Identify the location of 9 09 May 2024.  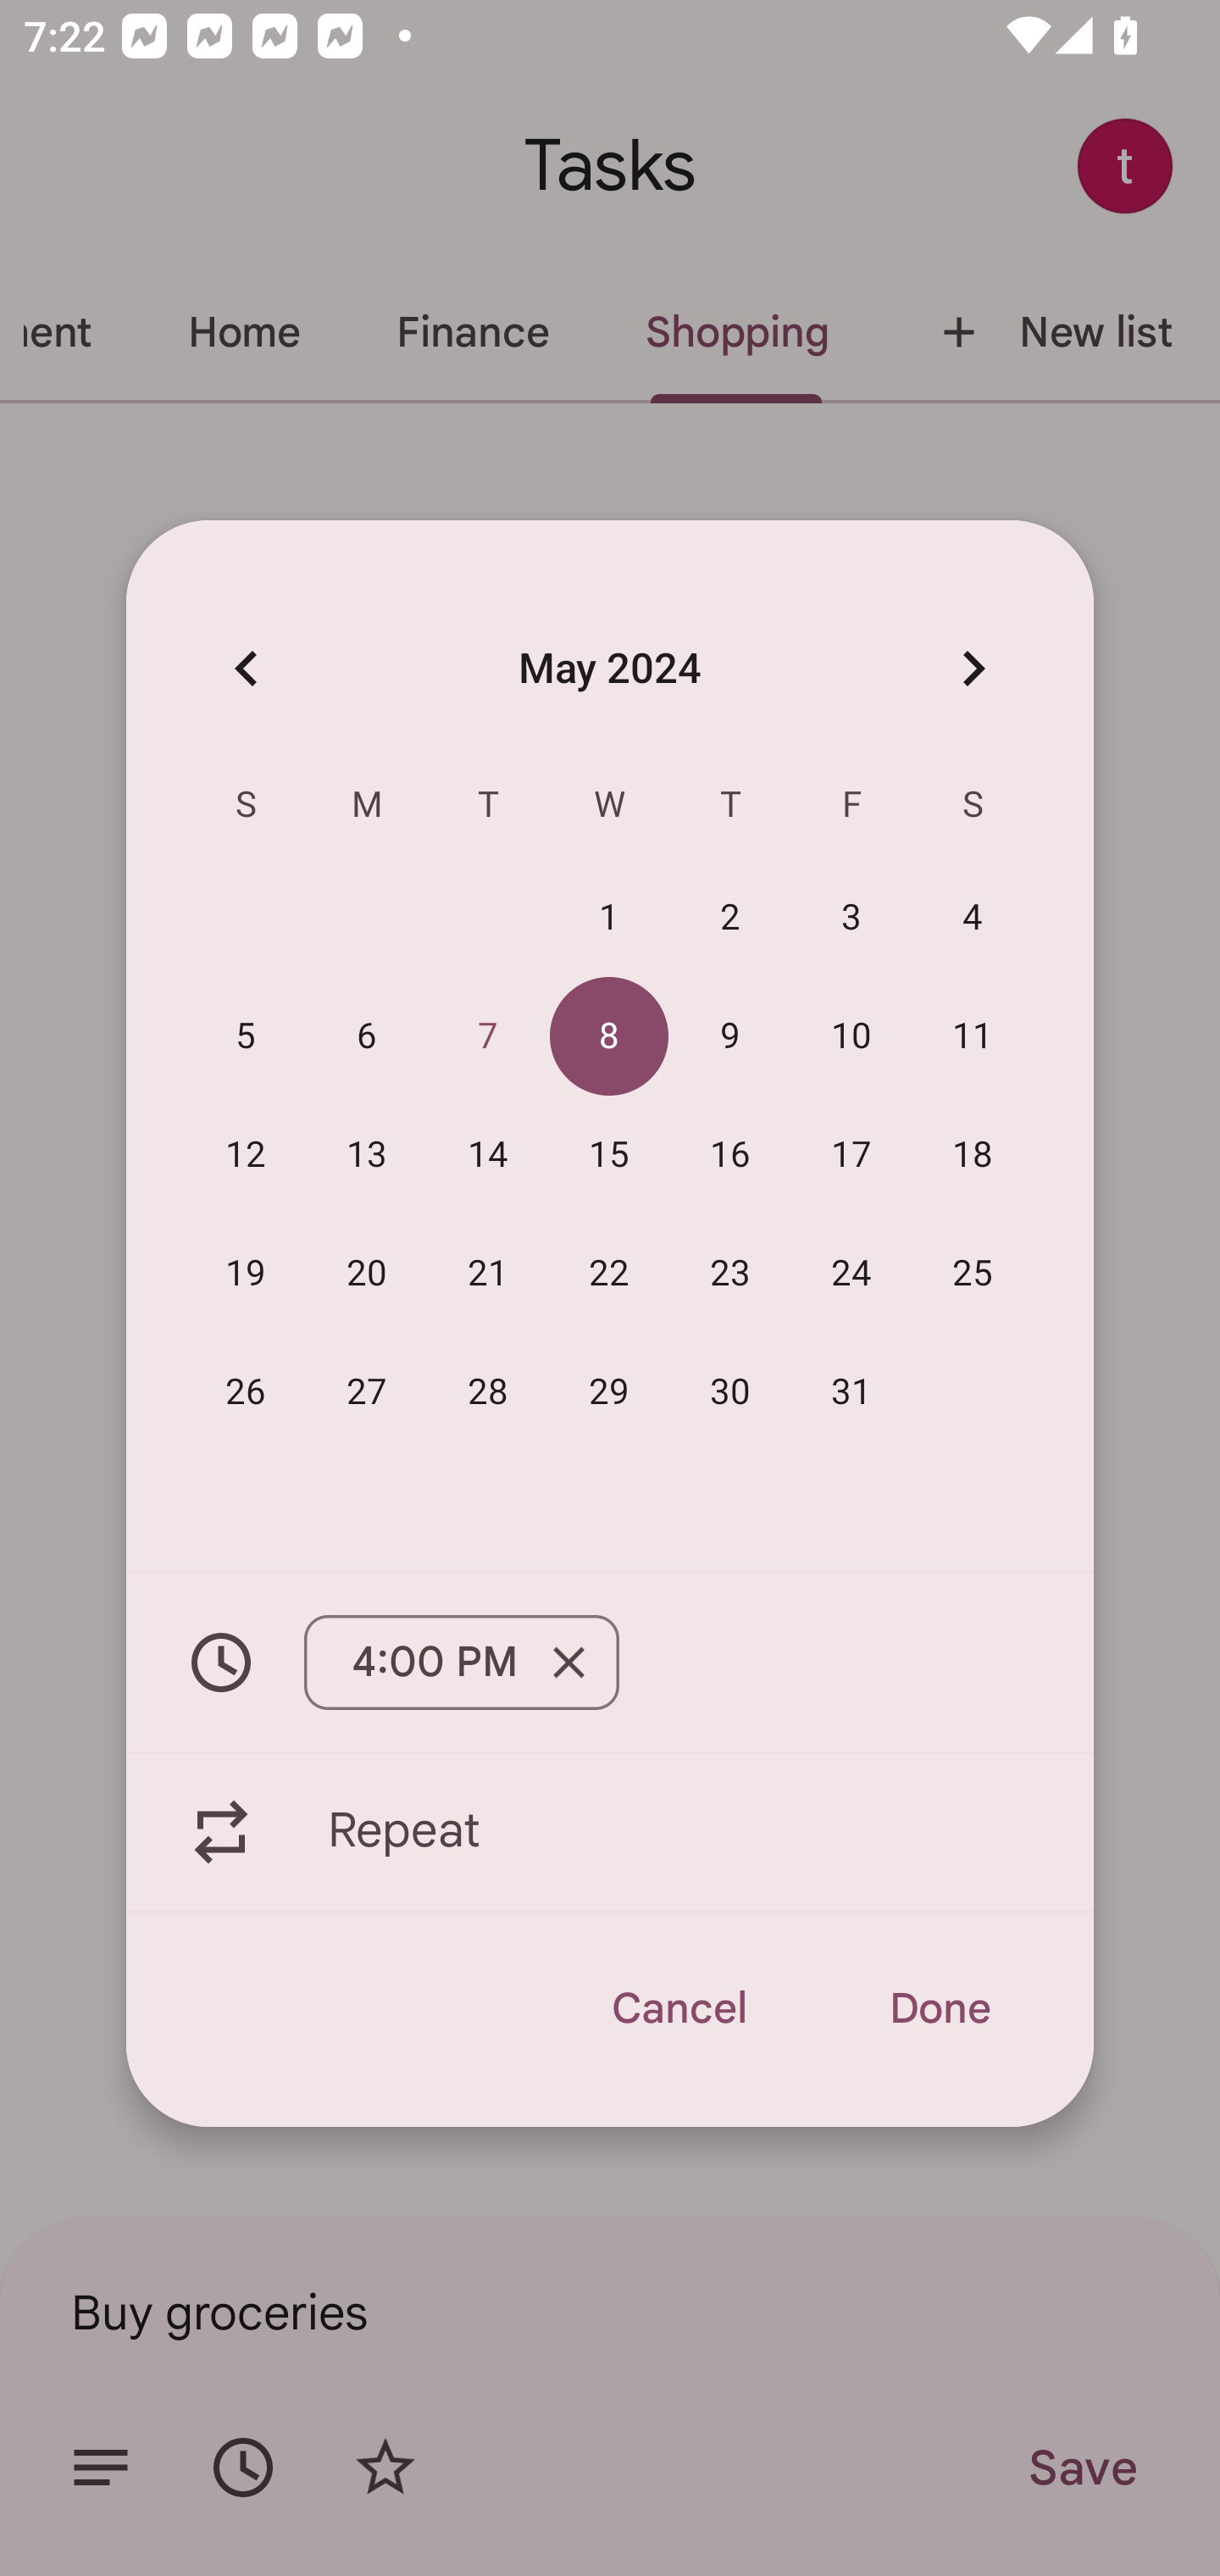
(730, 1035).